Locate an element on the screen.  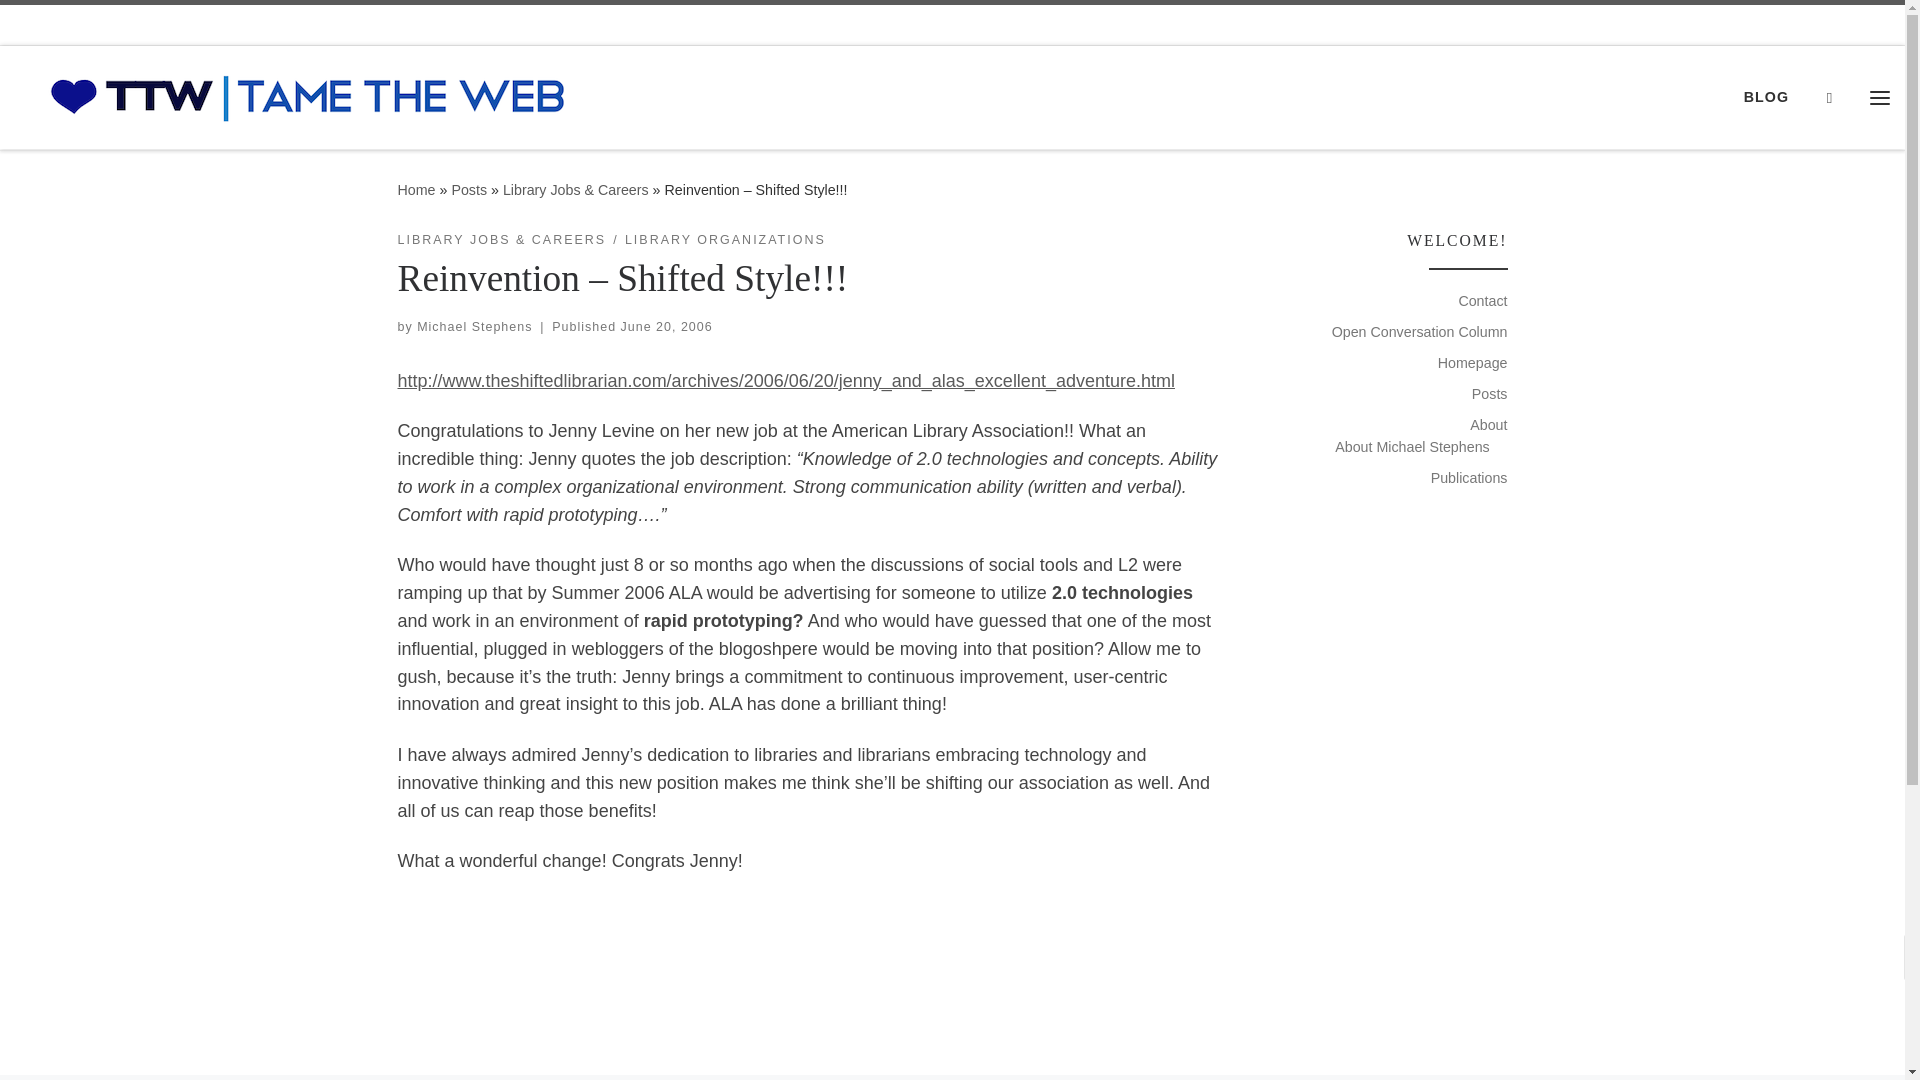
Skip to content is located at coordinates (80, 26).